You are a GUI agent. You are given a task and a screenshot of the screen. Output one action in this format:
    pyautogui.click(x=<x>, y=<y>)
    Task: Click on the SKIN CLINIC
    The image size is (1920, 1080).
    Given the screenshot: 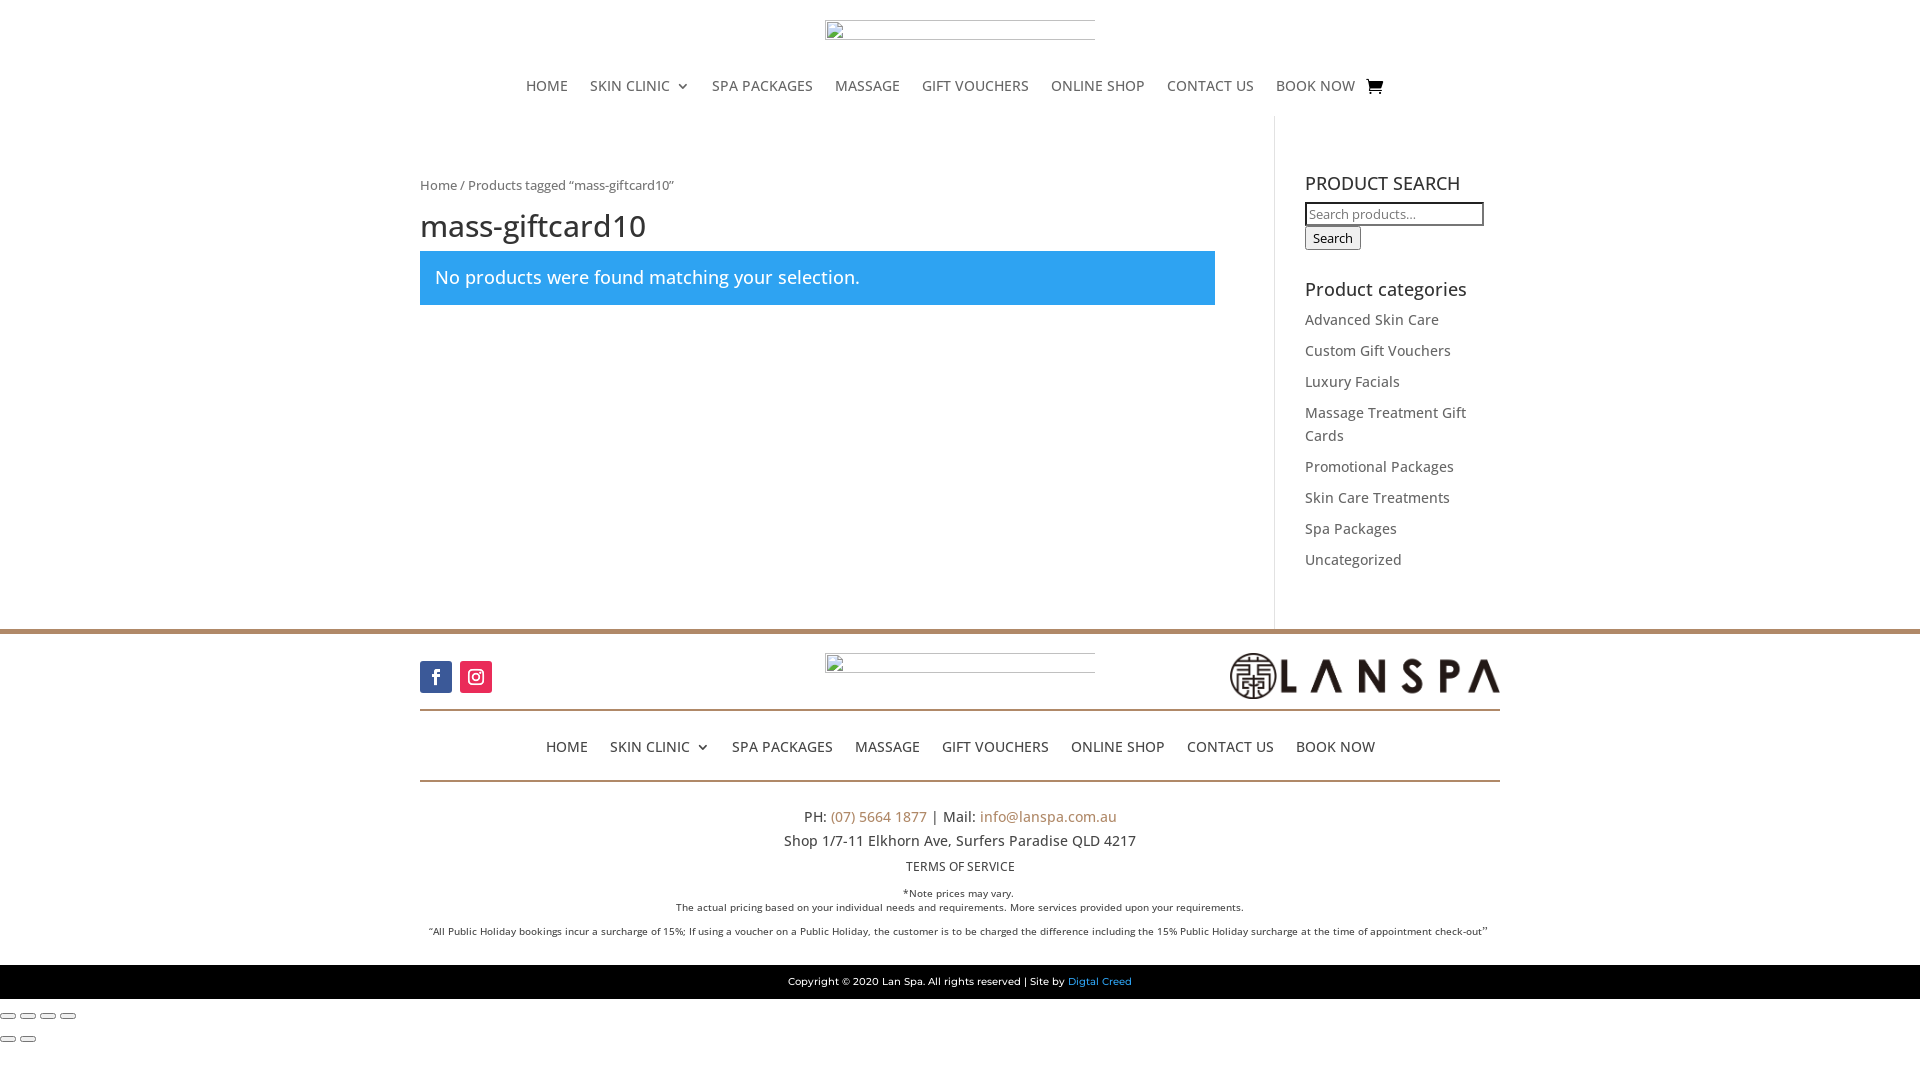 What is the action you would take?
    pyautogui.click(x=660, y=743)
    